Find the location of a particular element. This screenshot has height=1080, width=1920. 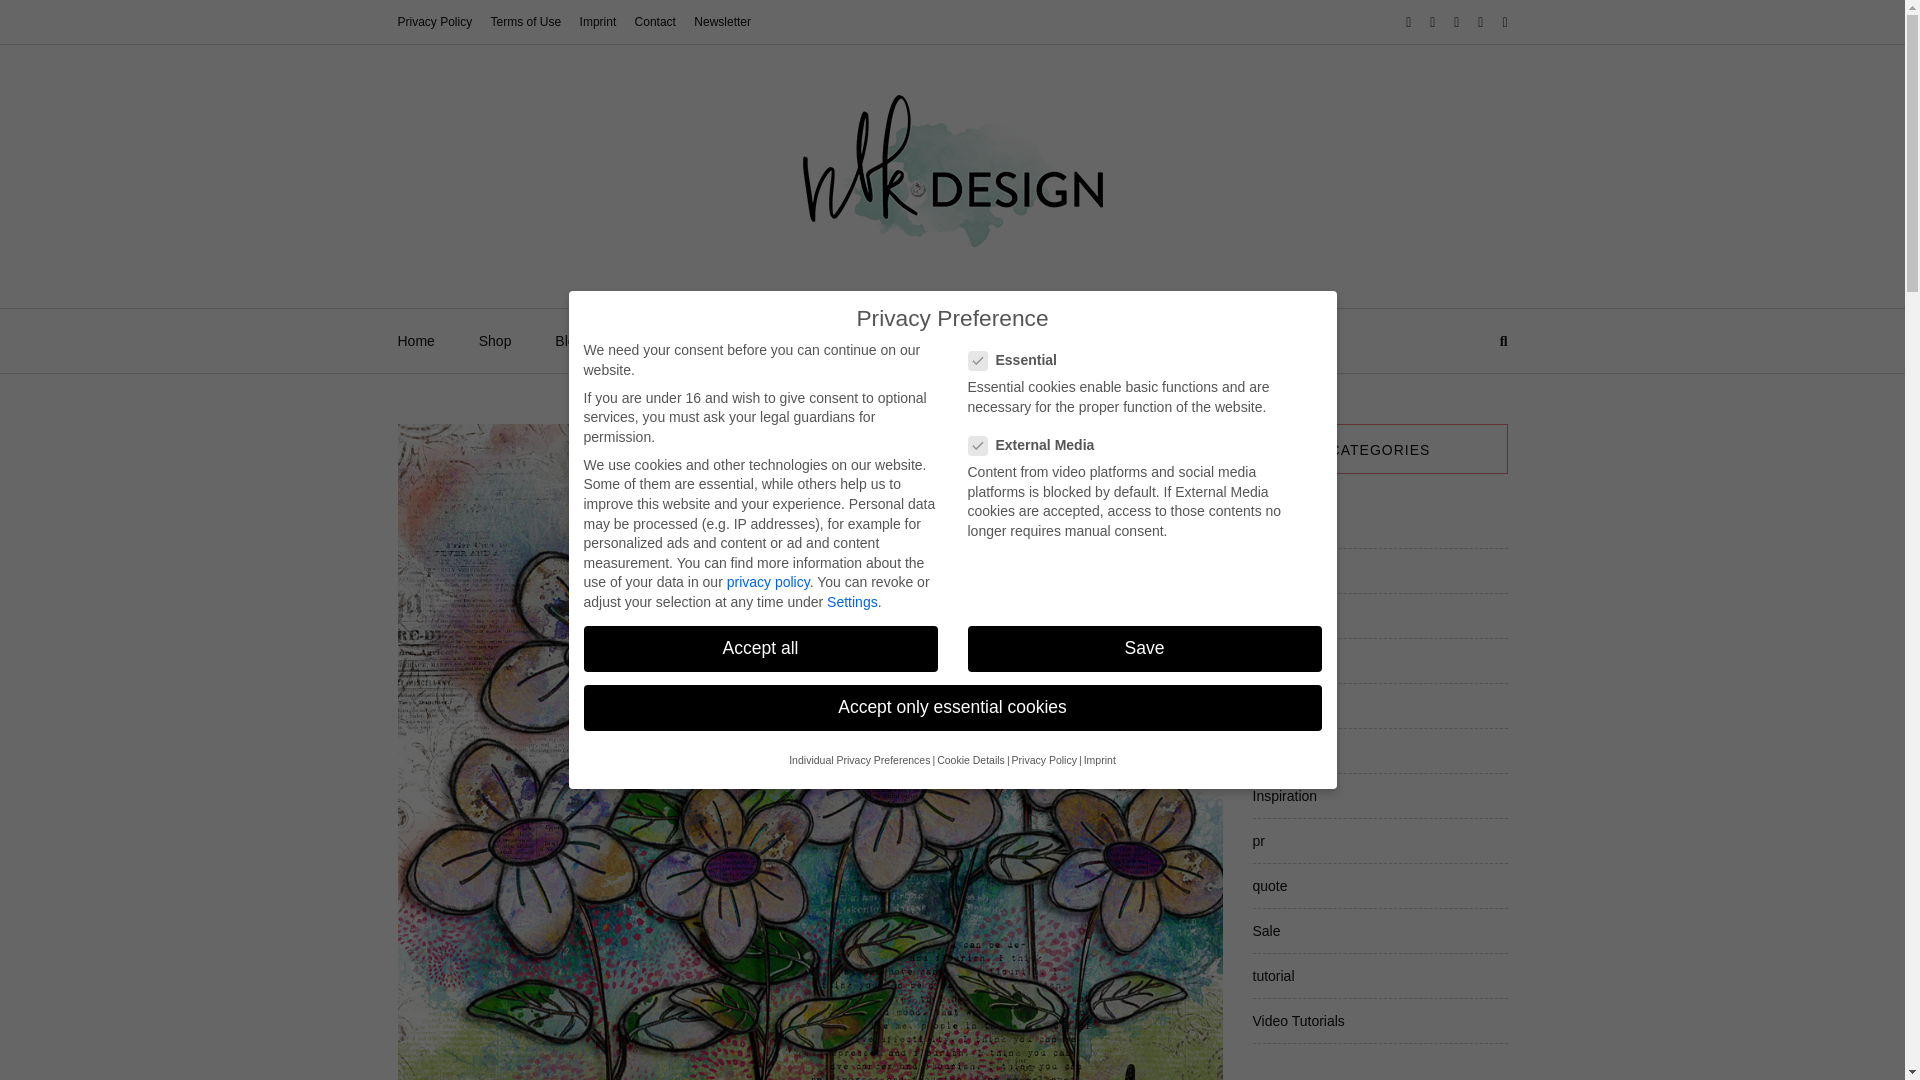

Terms of Use is located at coordinates (526, 22).